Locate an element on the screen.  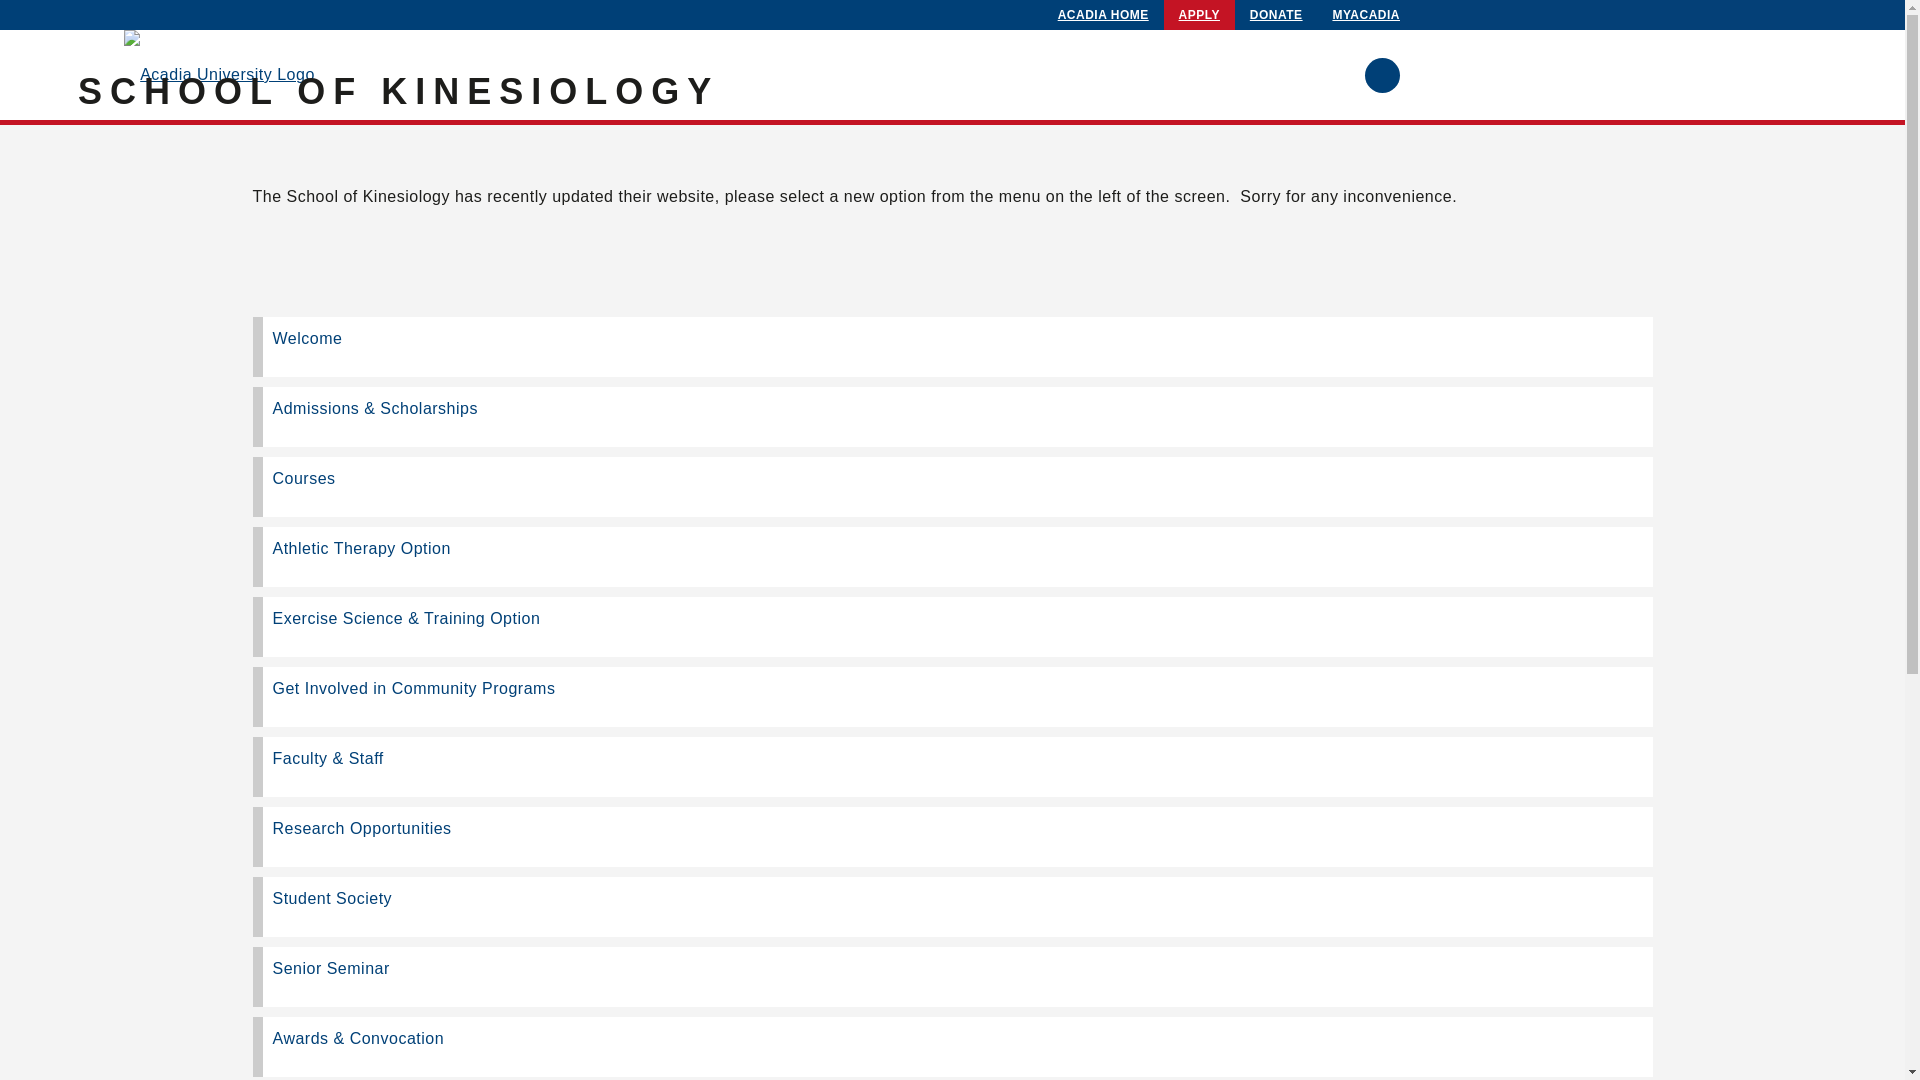
MYACADIA is located at coordinates (1366, 15).